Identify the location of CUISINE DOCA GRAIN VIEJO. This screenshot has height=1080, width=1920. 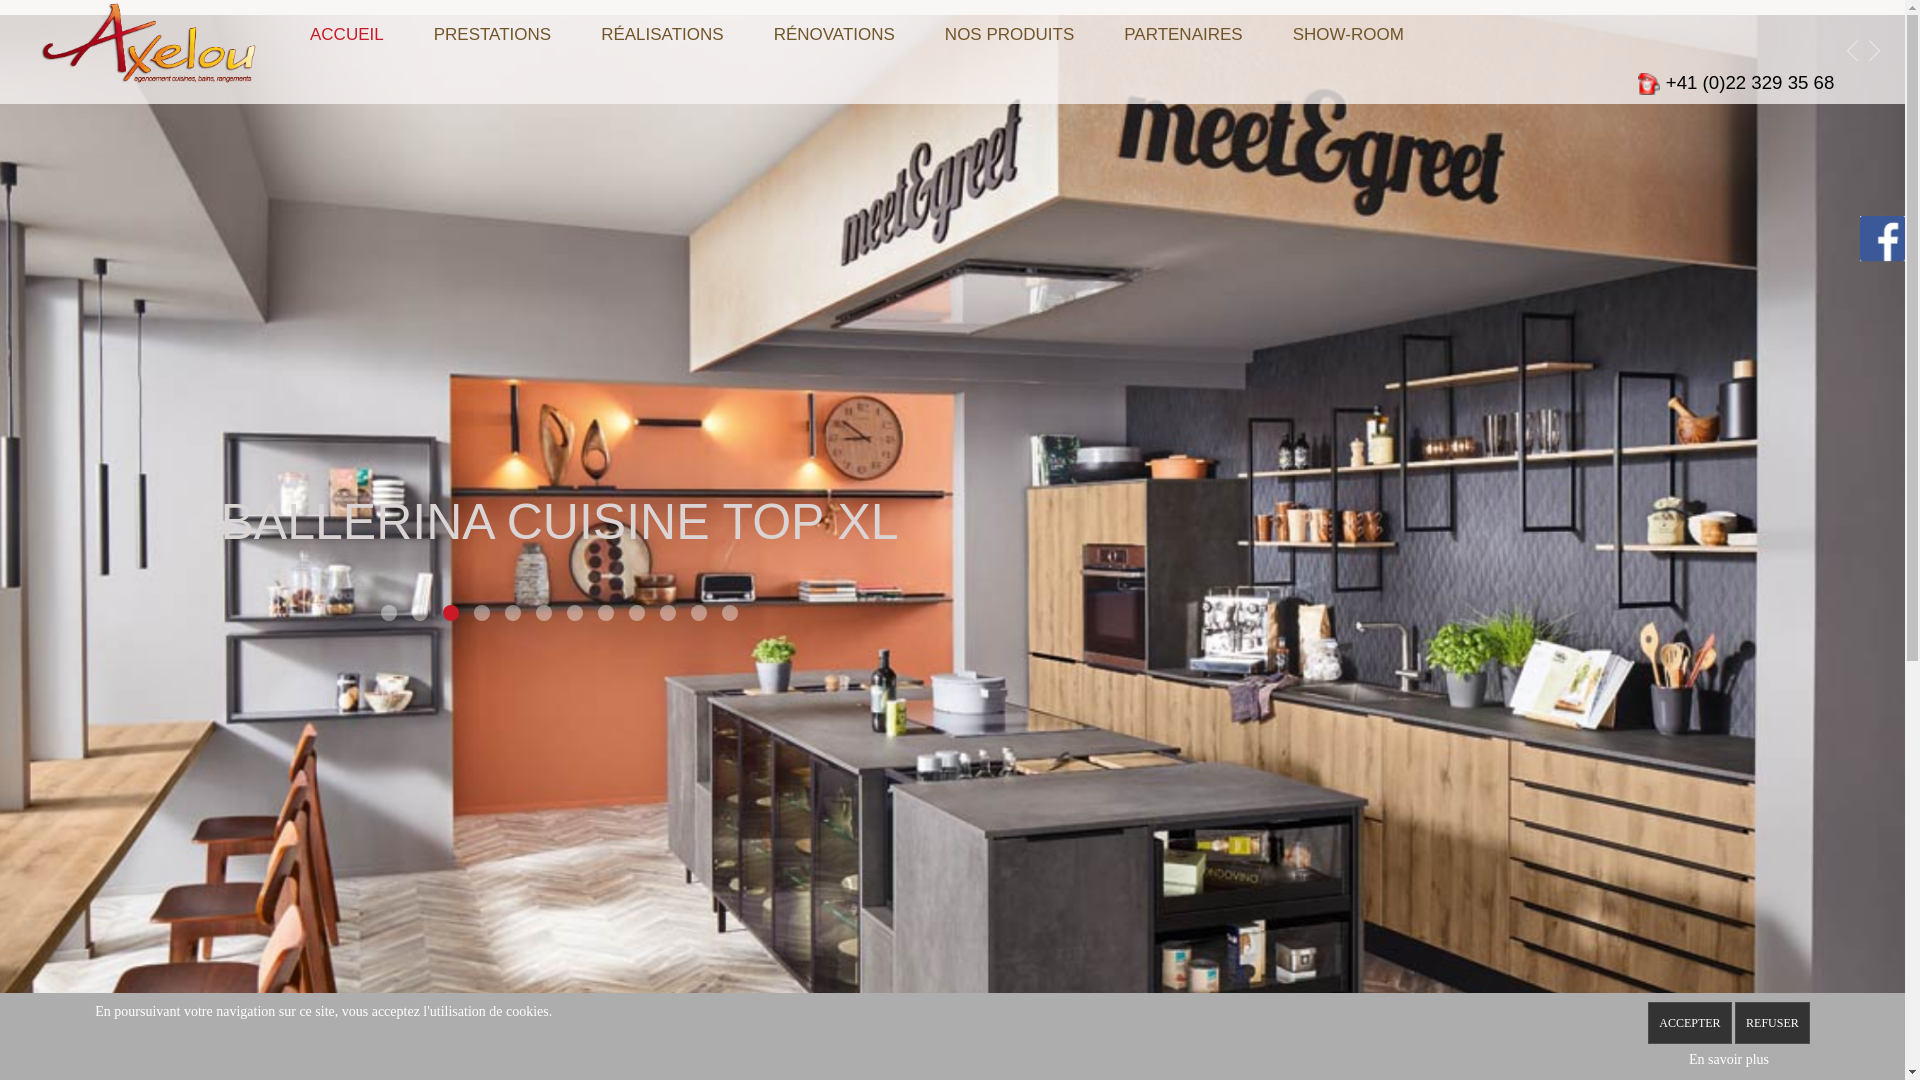
(510, 612).